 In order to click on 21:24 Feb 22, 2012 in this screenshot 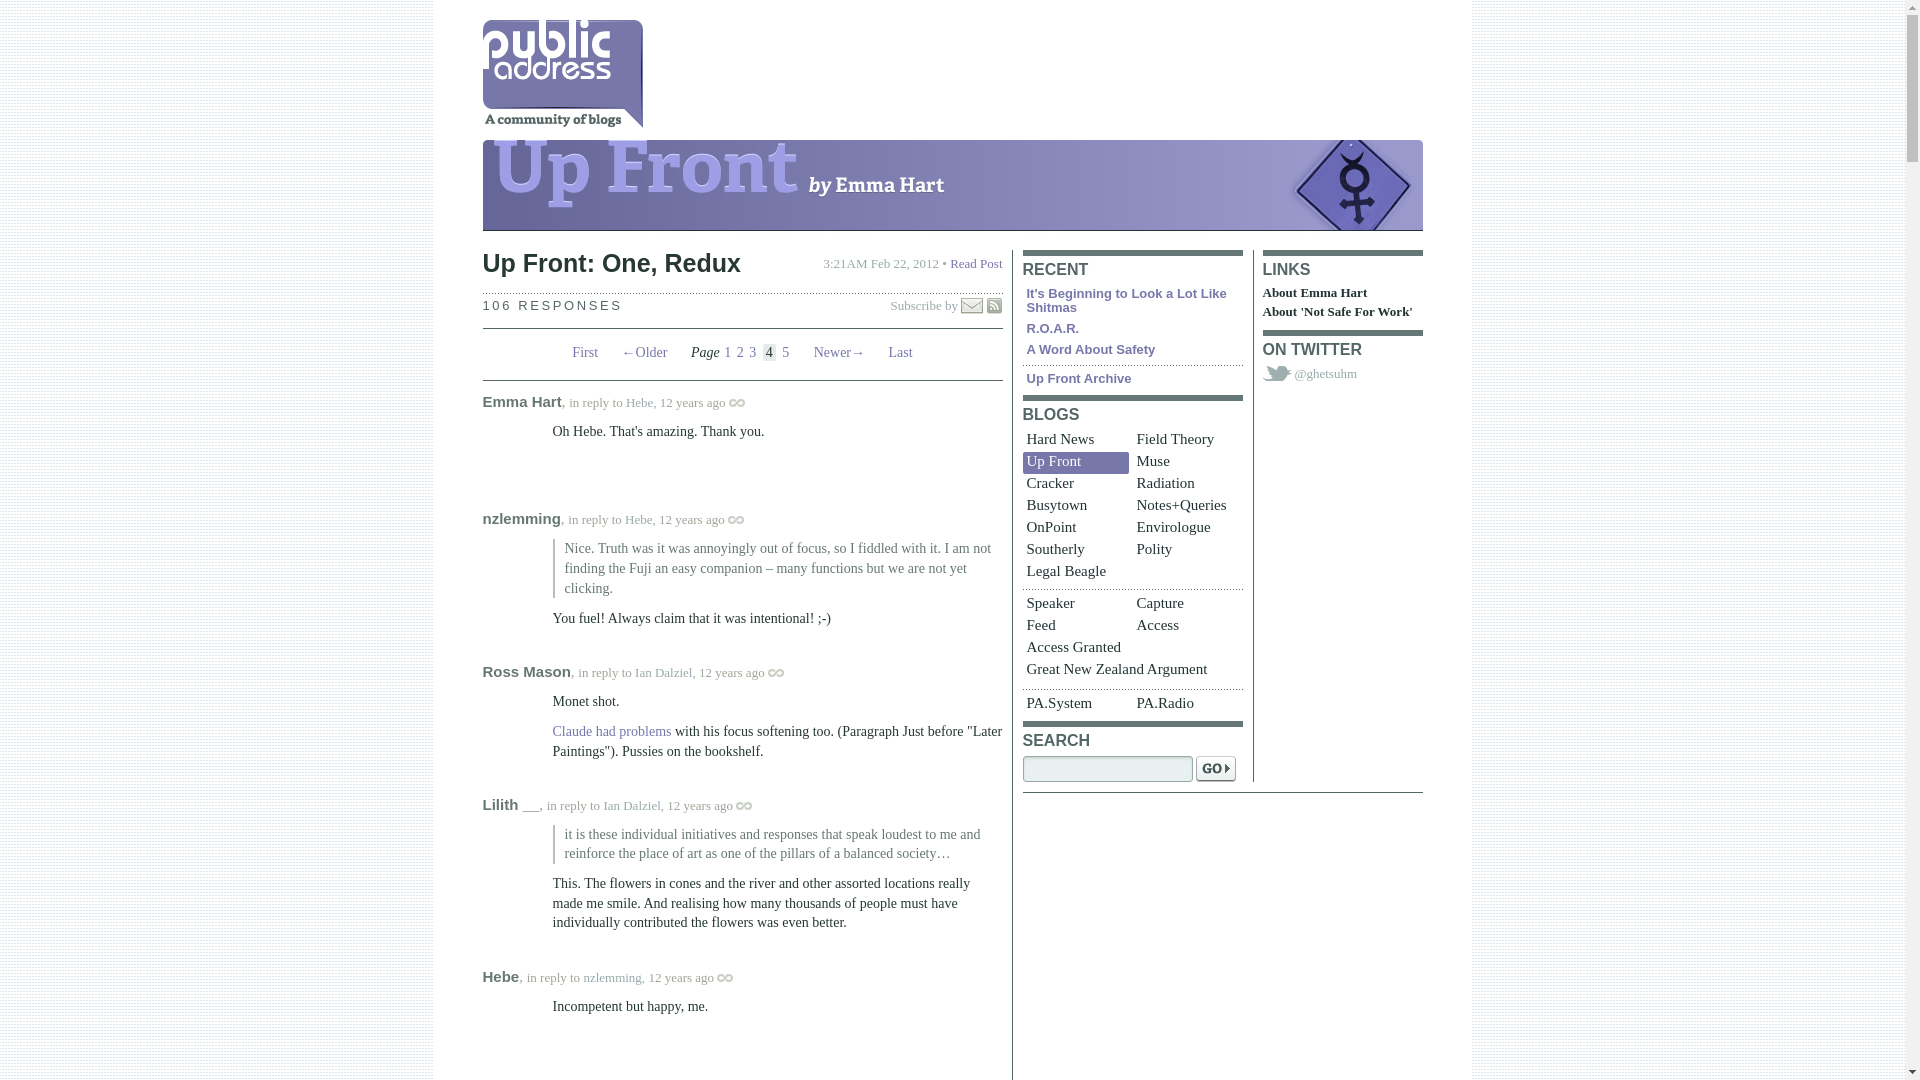, I will do `click(700, 806)`.